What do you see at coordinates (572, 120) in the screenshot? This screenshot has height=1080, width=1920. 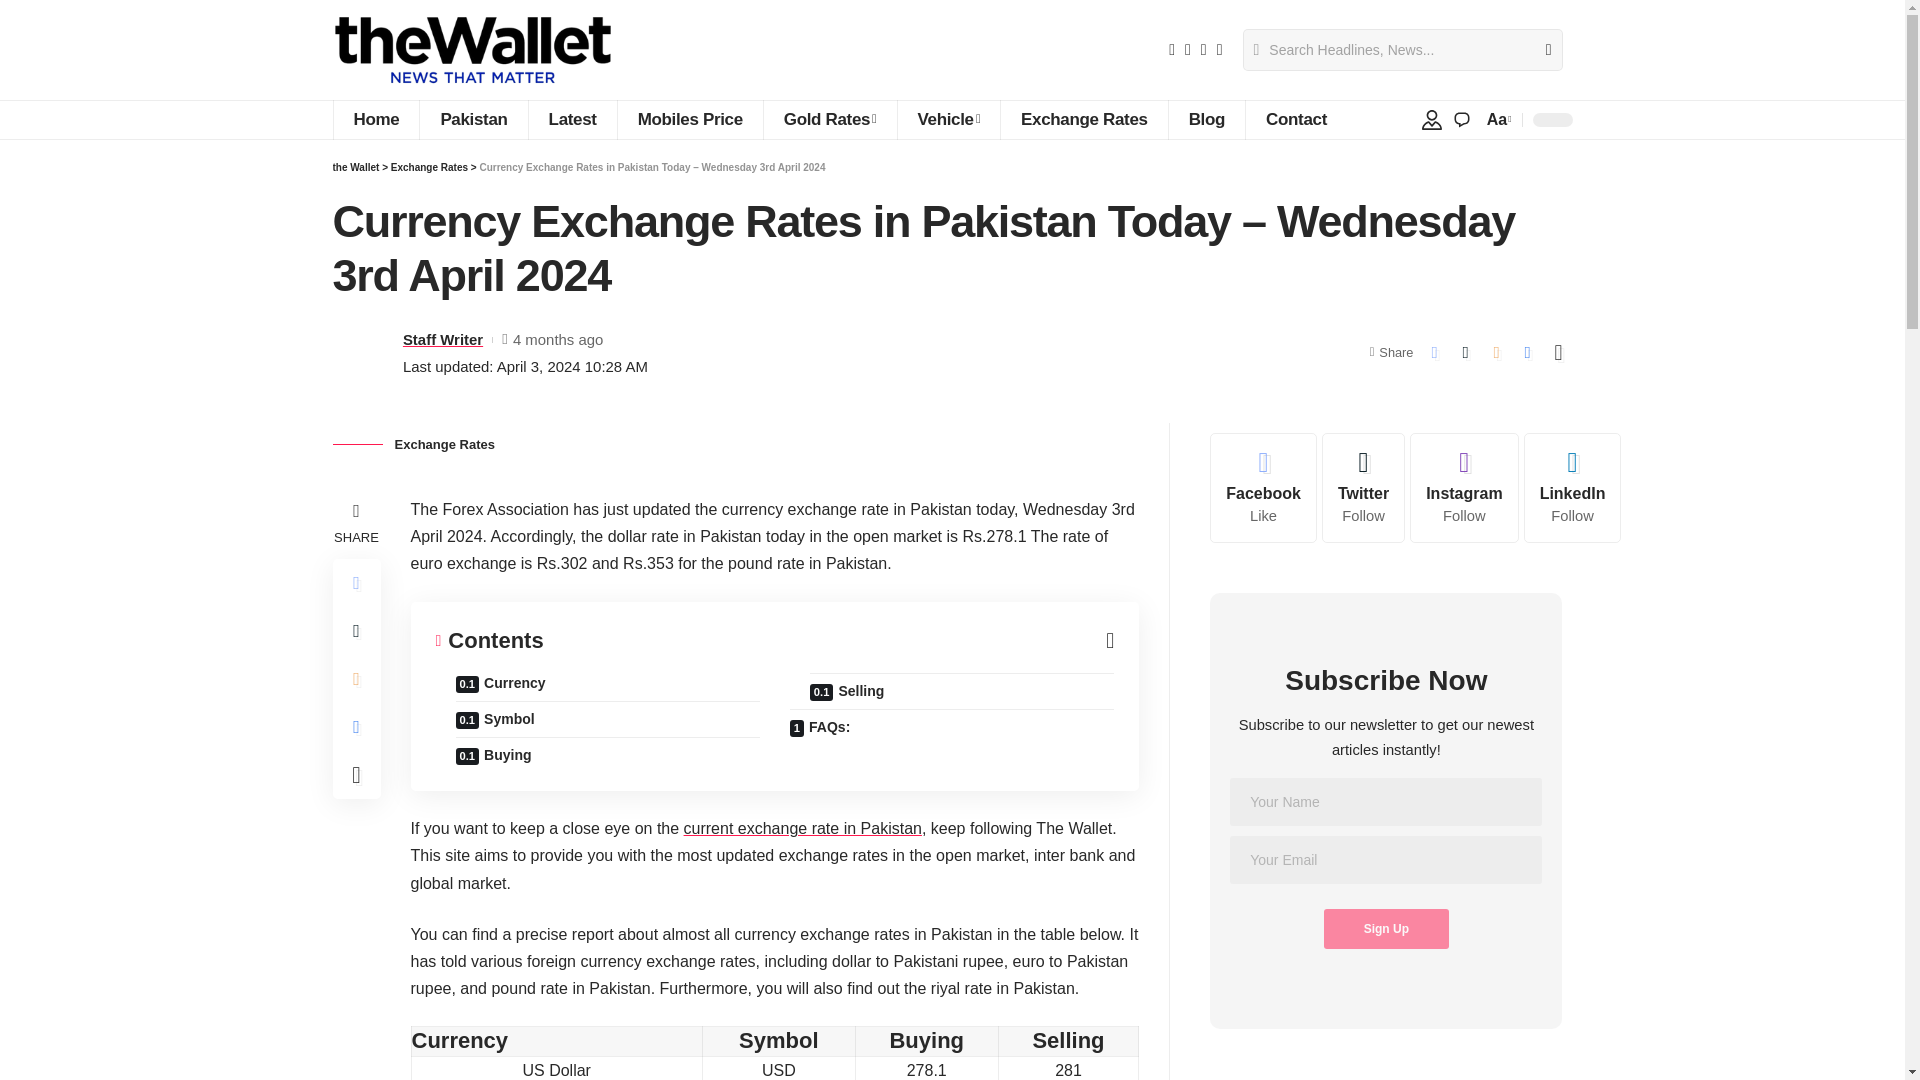 I see `Latest` at bounding box center [572, 120].